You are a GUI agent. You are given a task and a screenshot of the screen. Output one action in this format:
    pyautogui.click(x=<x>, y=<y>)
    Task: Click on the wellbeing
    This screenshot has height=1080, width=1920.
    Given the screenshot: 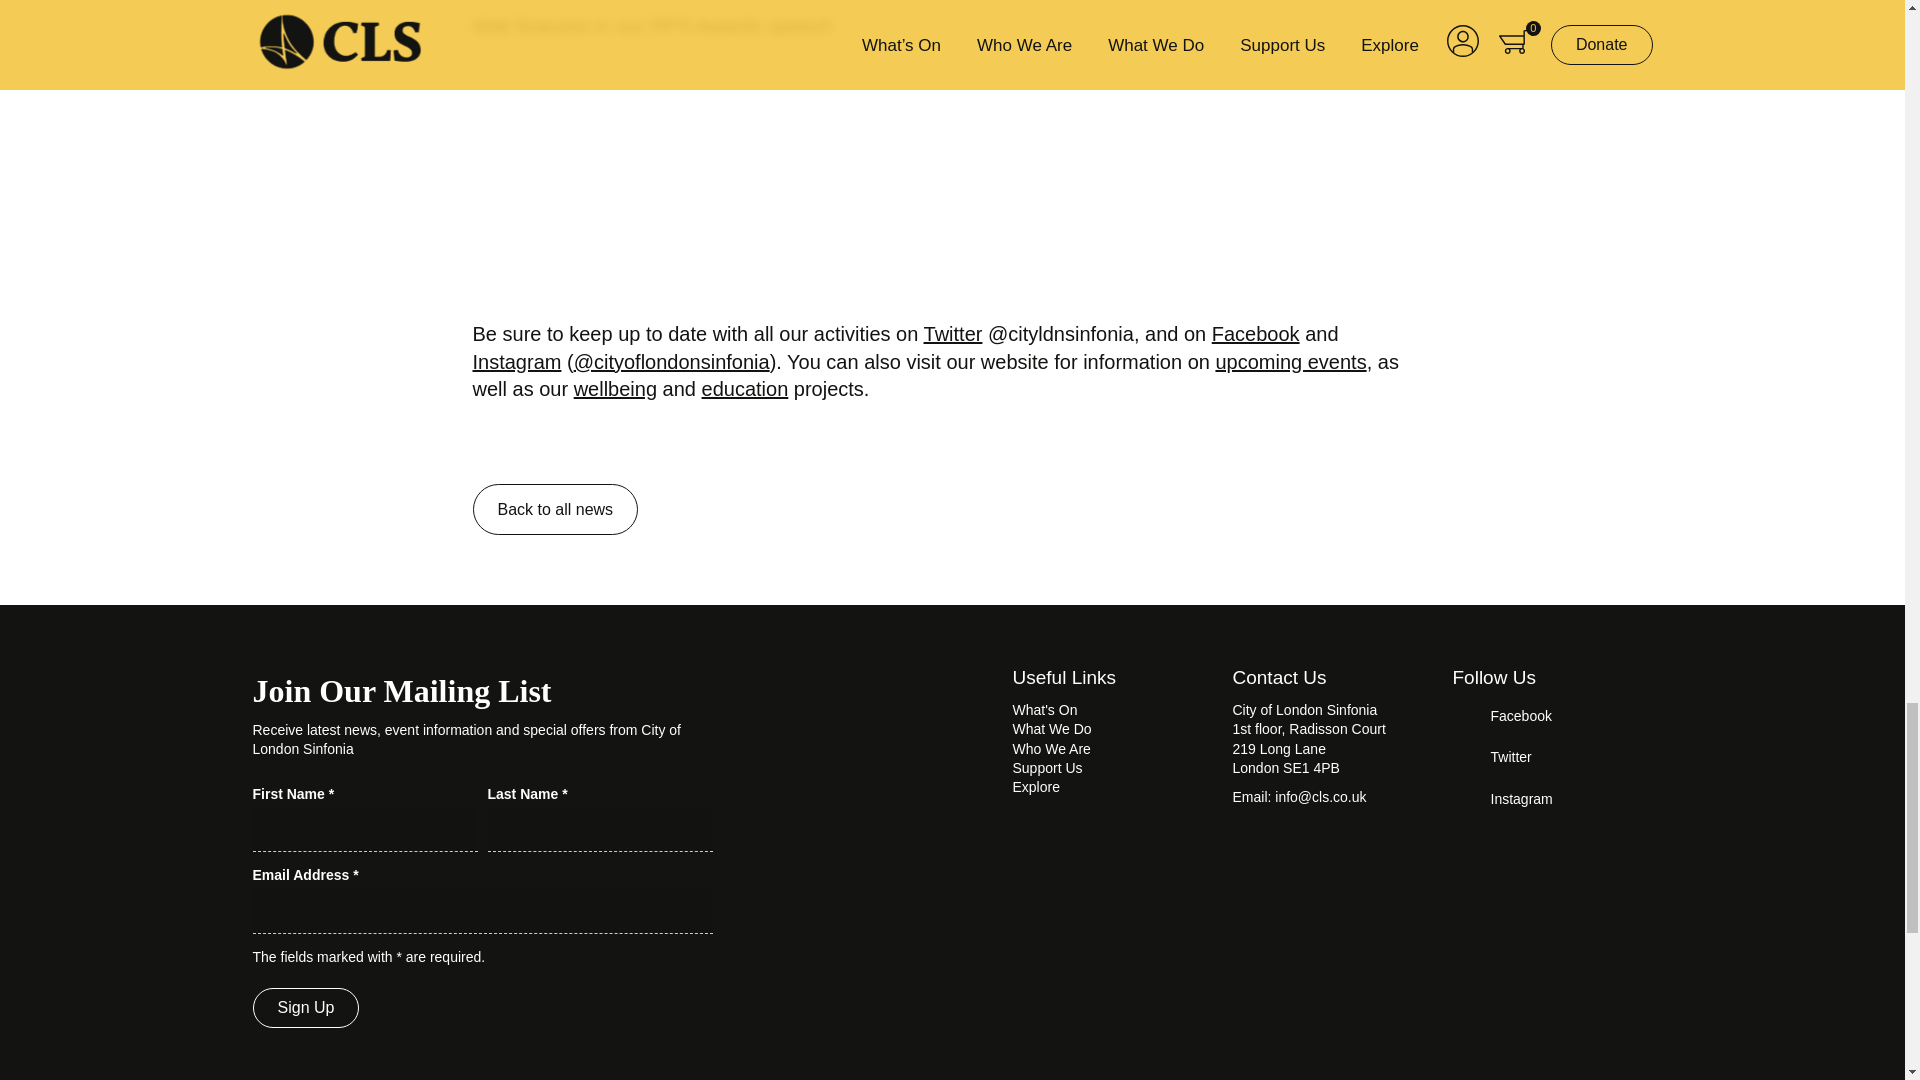 What is the action you would take?
    pyautogui.click(x=615, y=388)
    